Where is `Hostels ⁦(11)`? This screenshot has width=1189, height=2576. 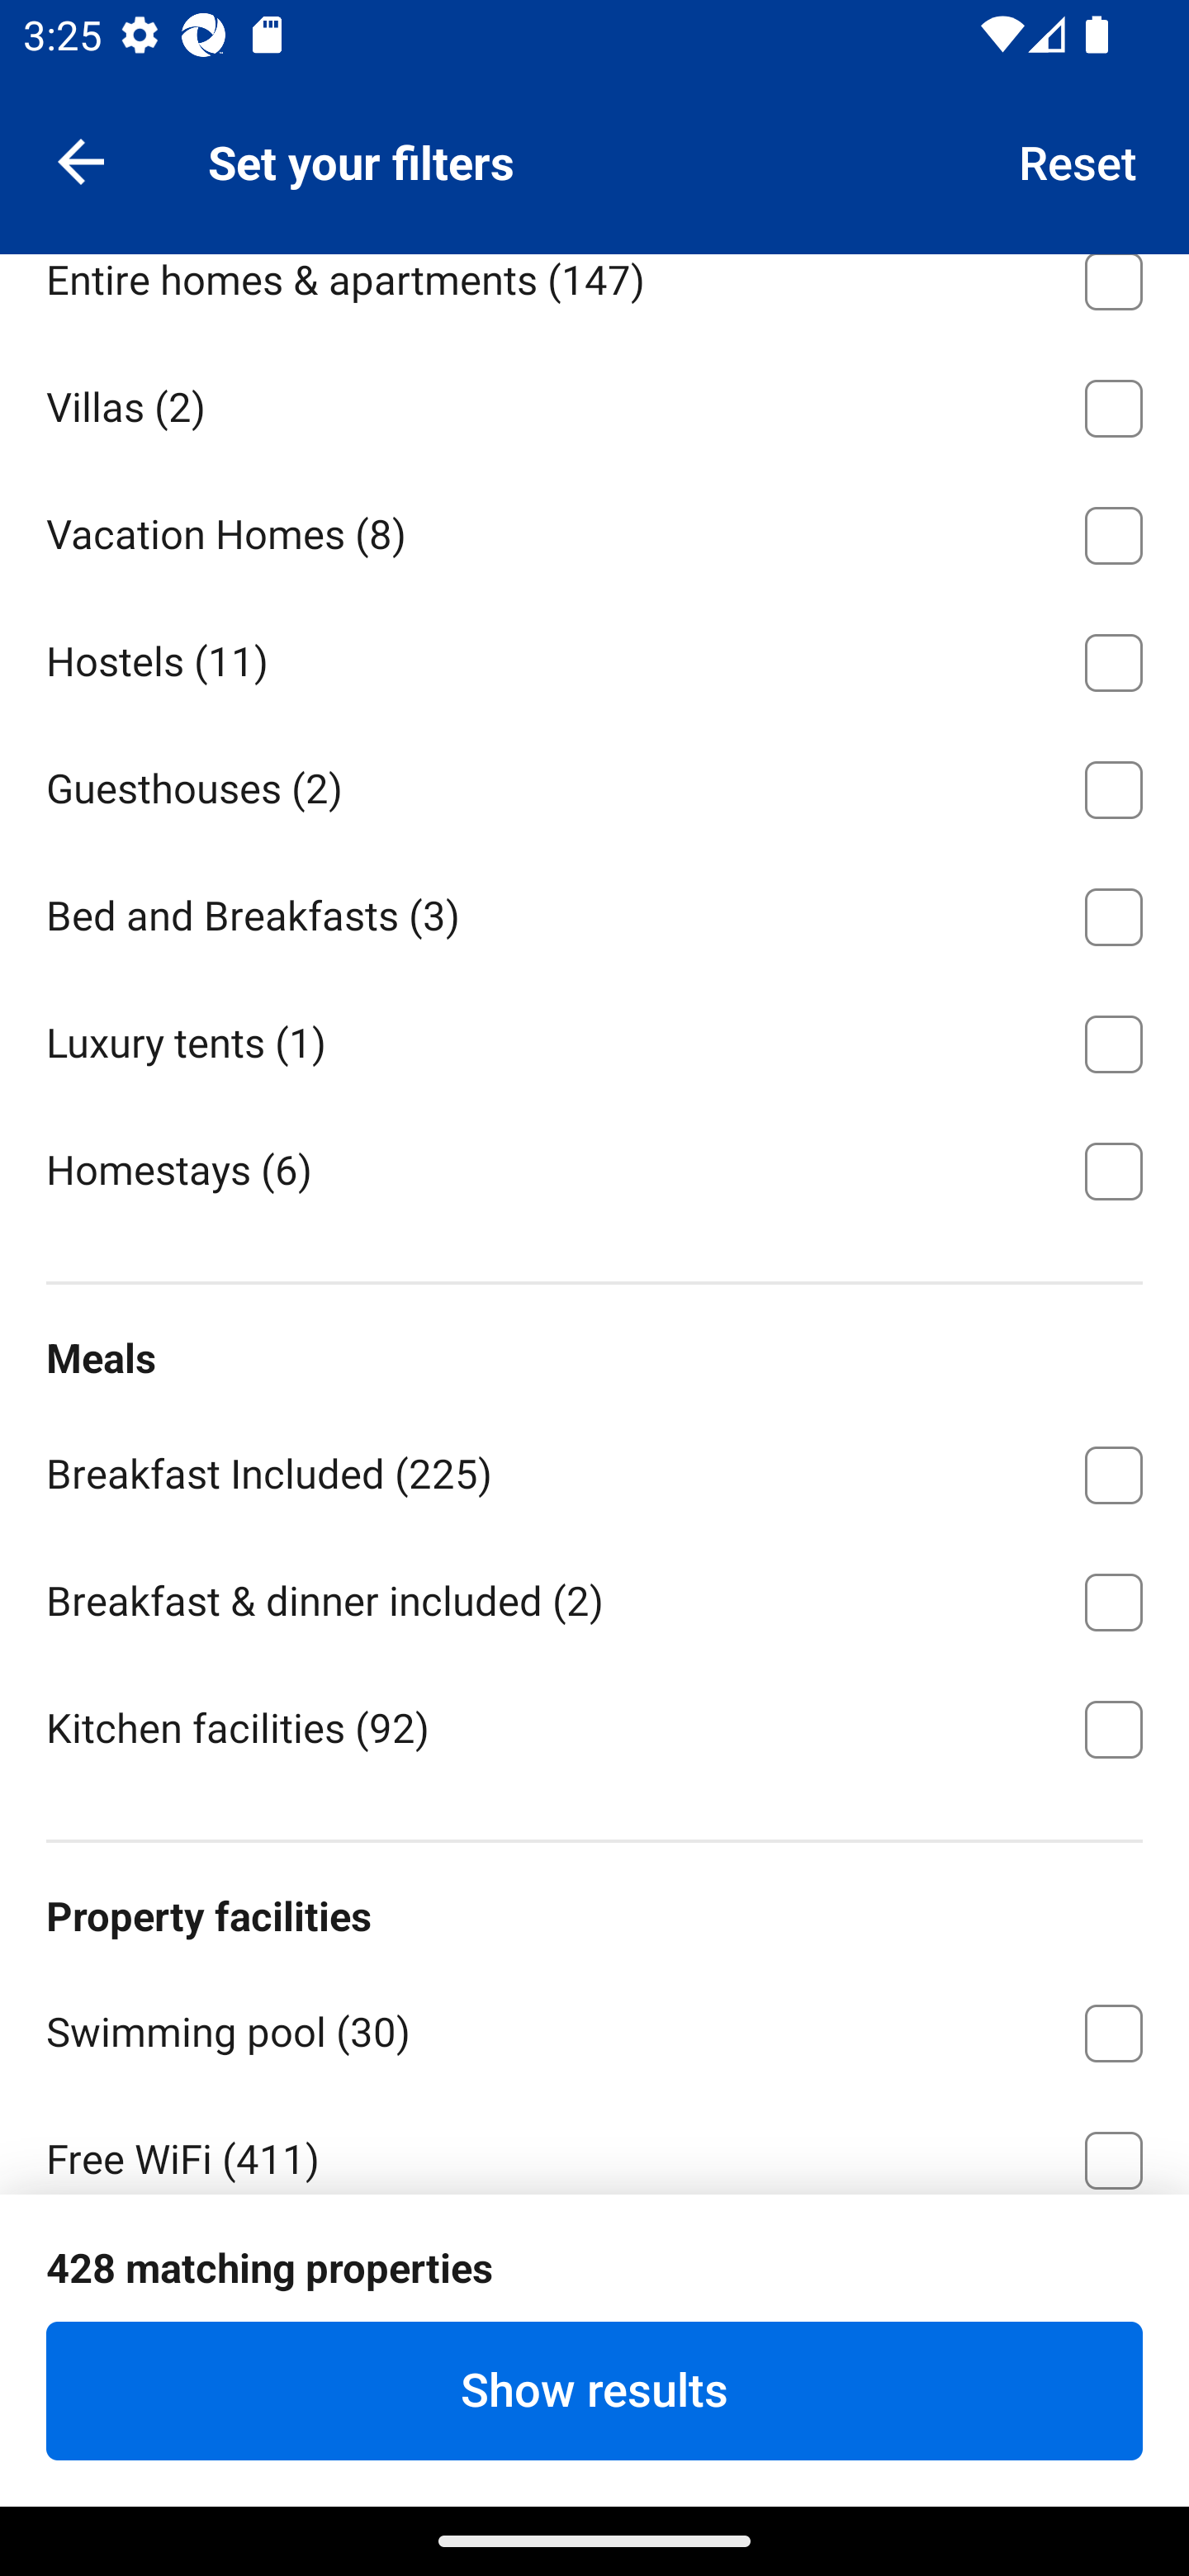 Hostels ⁦(11) is located at coordinates (594, 656).